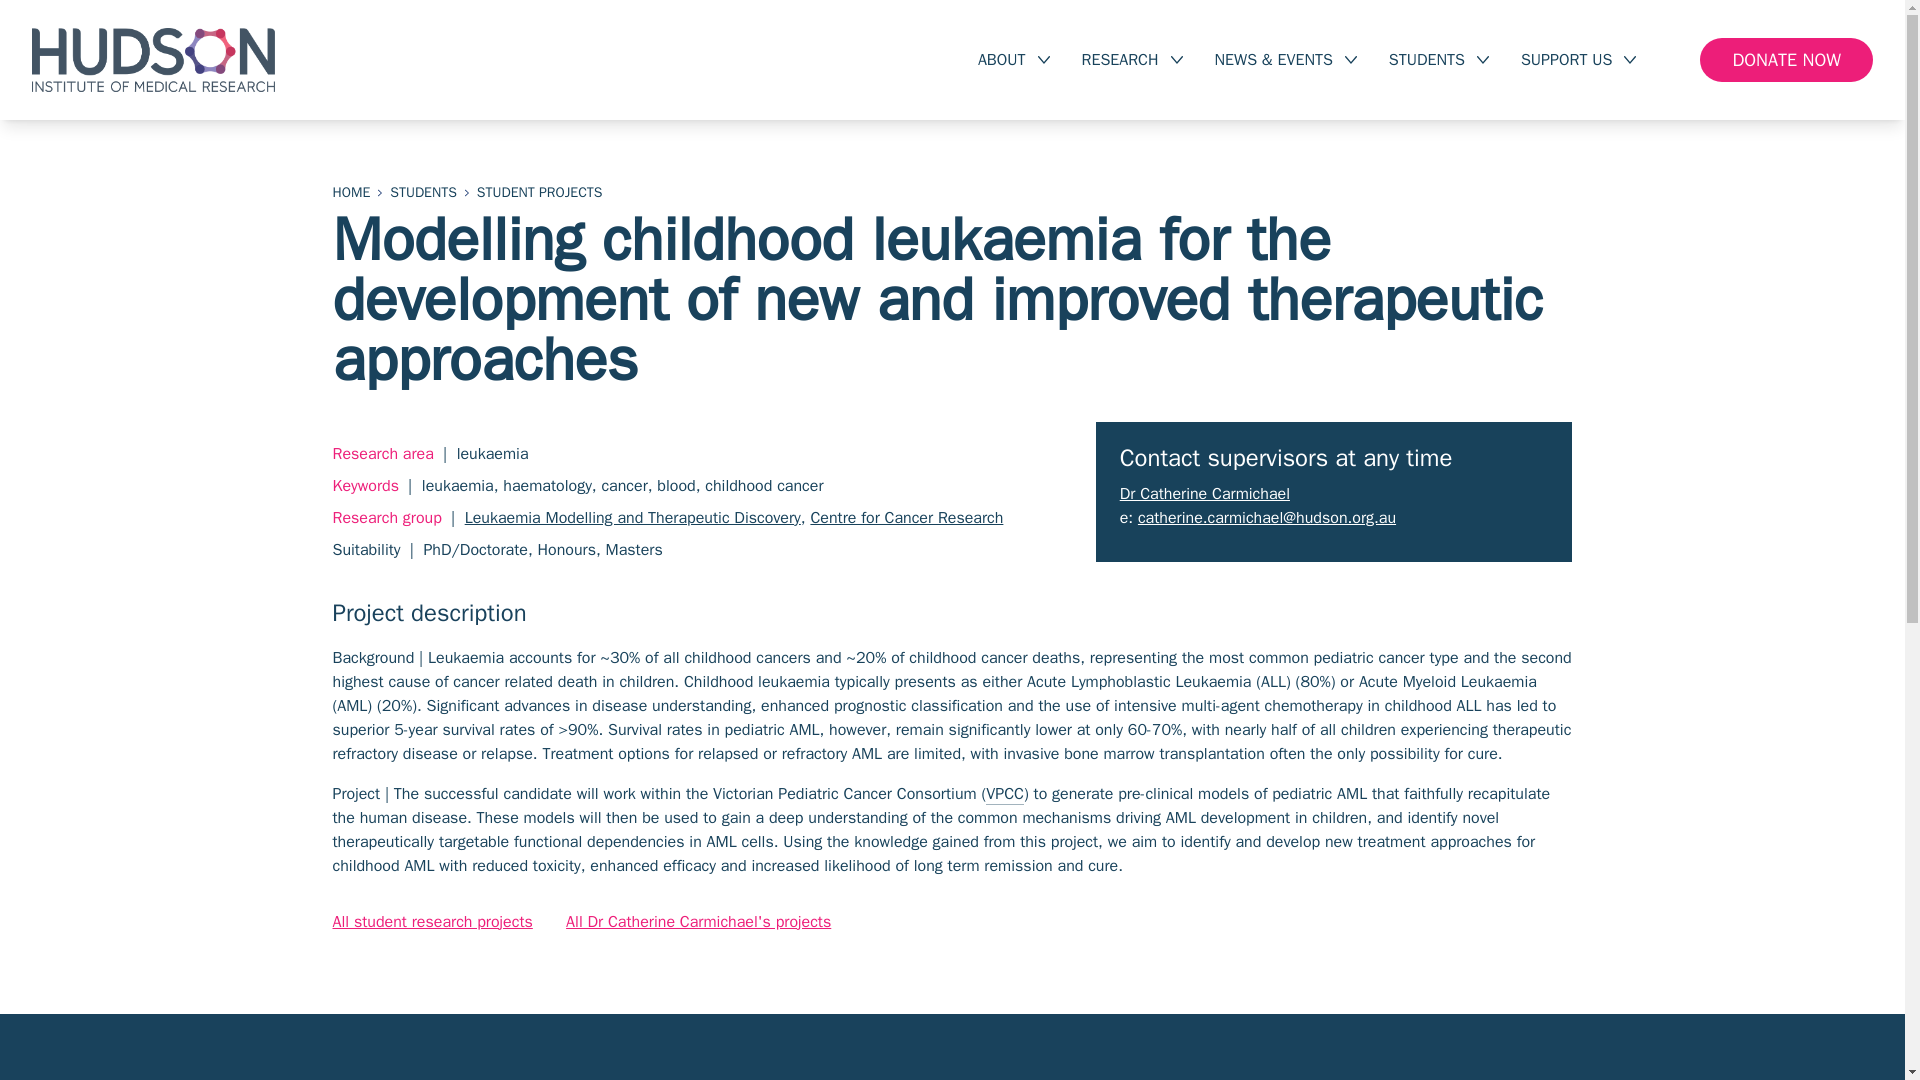  I want to click on STUDENTS, so click(1438, 60).